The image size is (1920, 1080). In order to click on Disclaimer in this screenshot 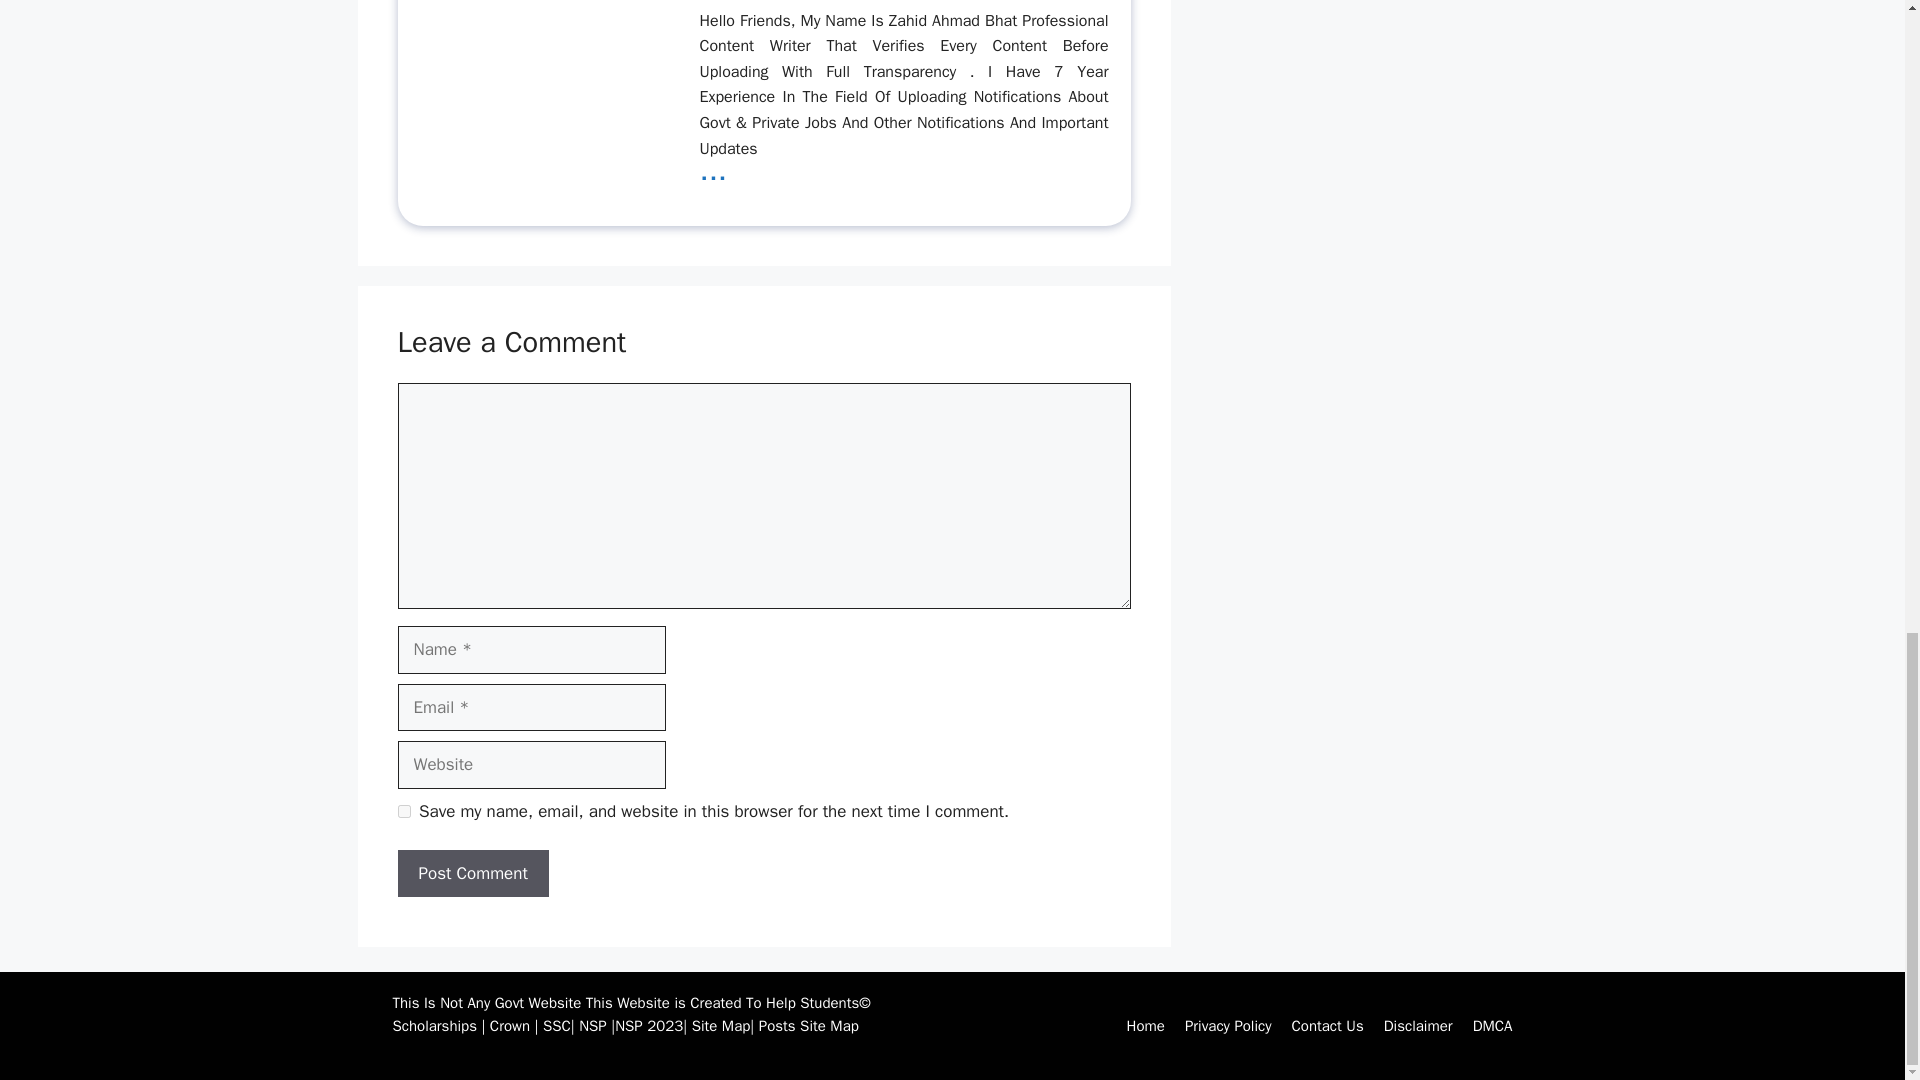, I will do `click(1418, 1026)`.